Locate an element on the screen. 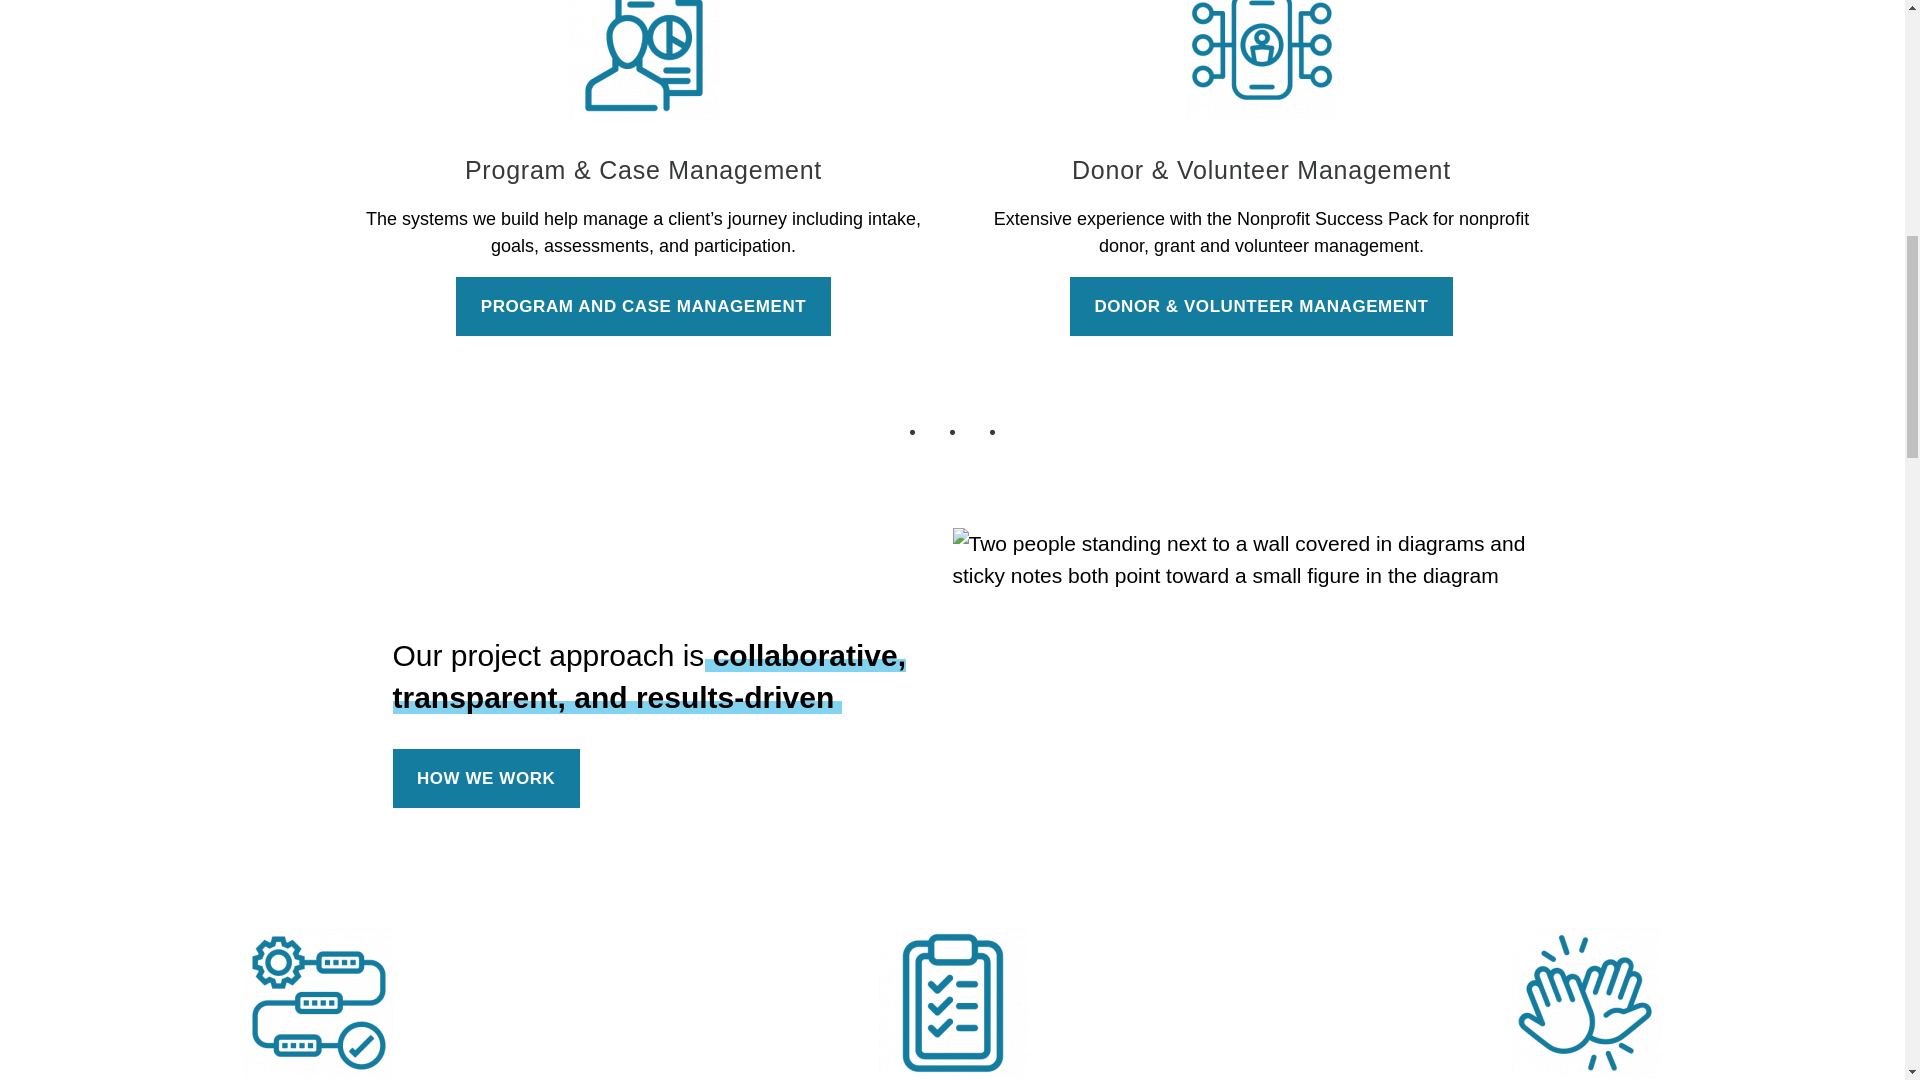  HOW WE WORK is located at coordinates (485, 778).